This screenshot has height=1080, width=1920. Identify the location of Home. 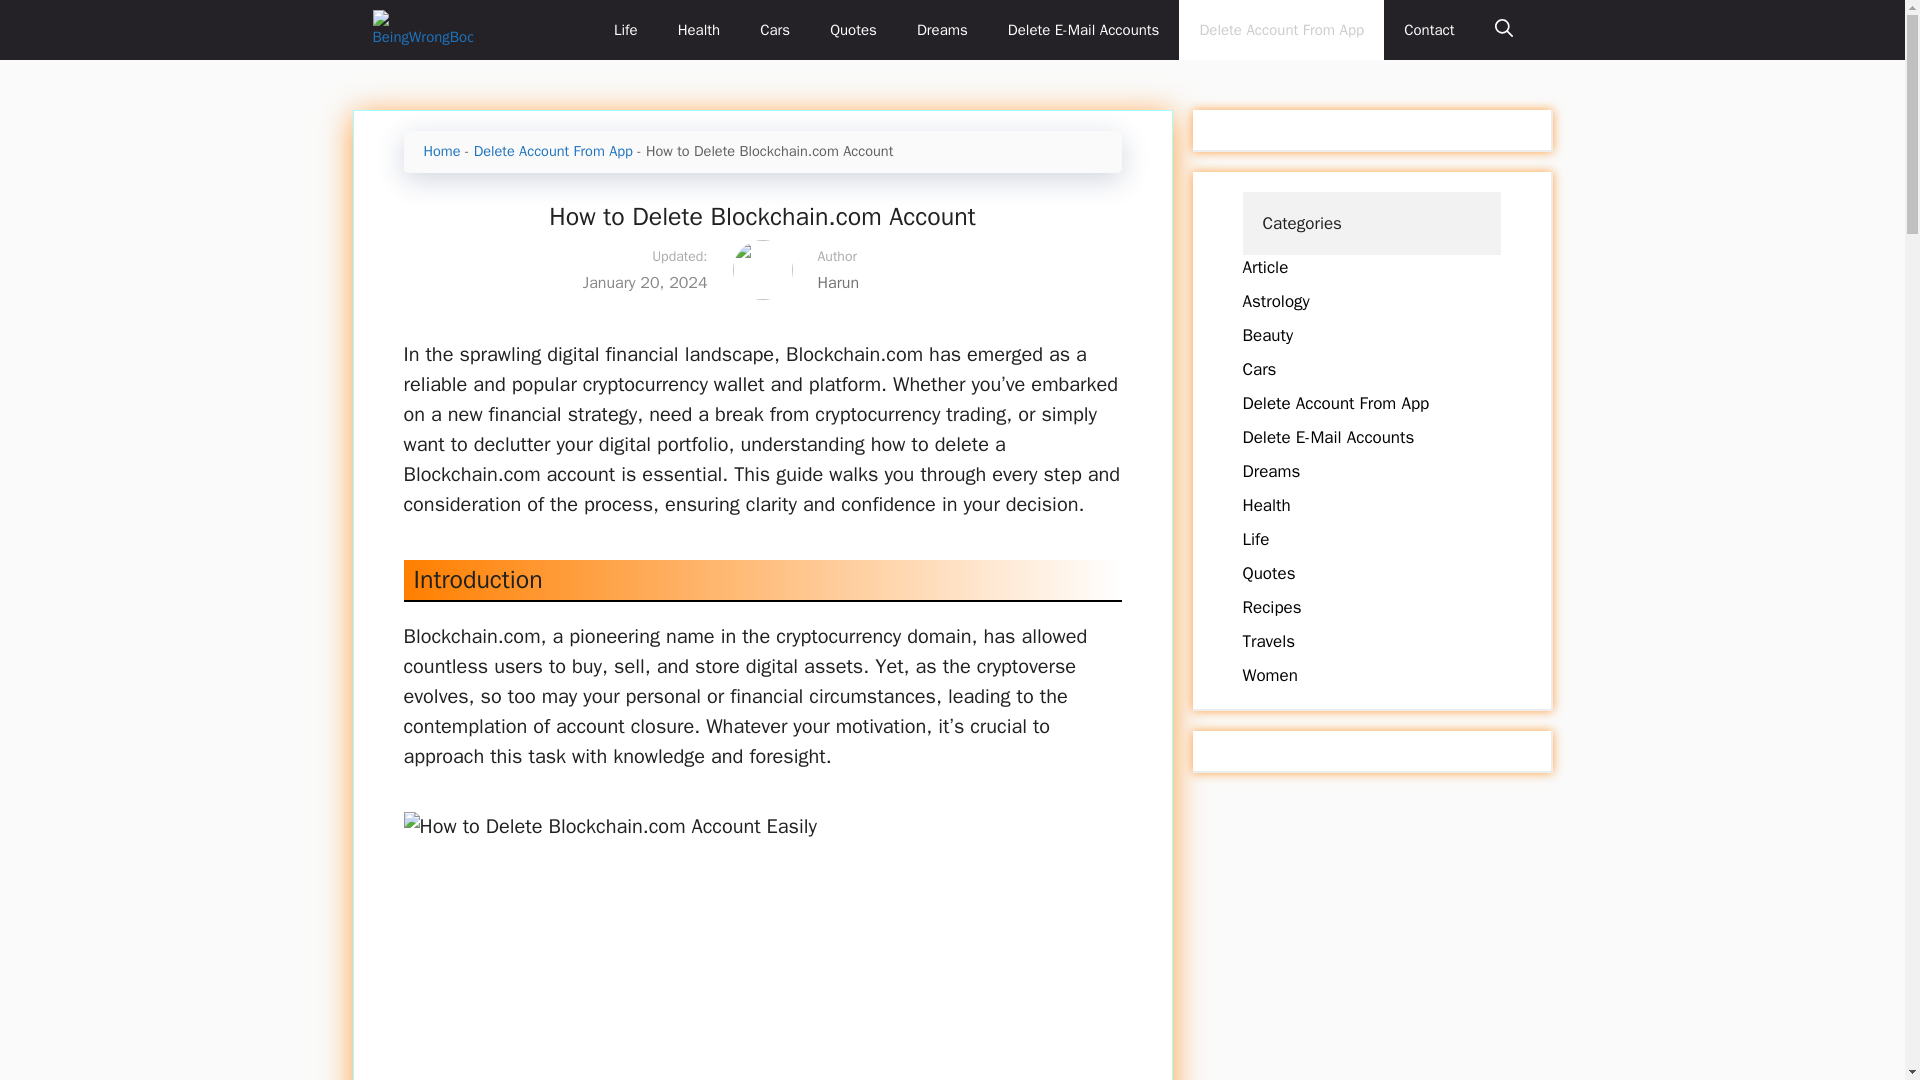
(442, 150).